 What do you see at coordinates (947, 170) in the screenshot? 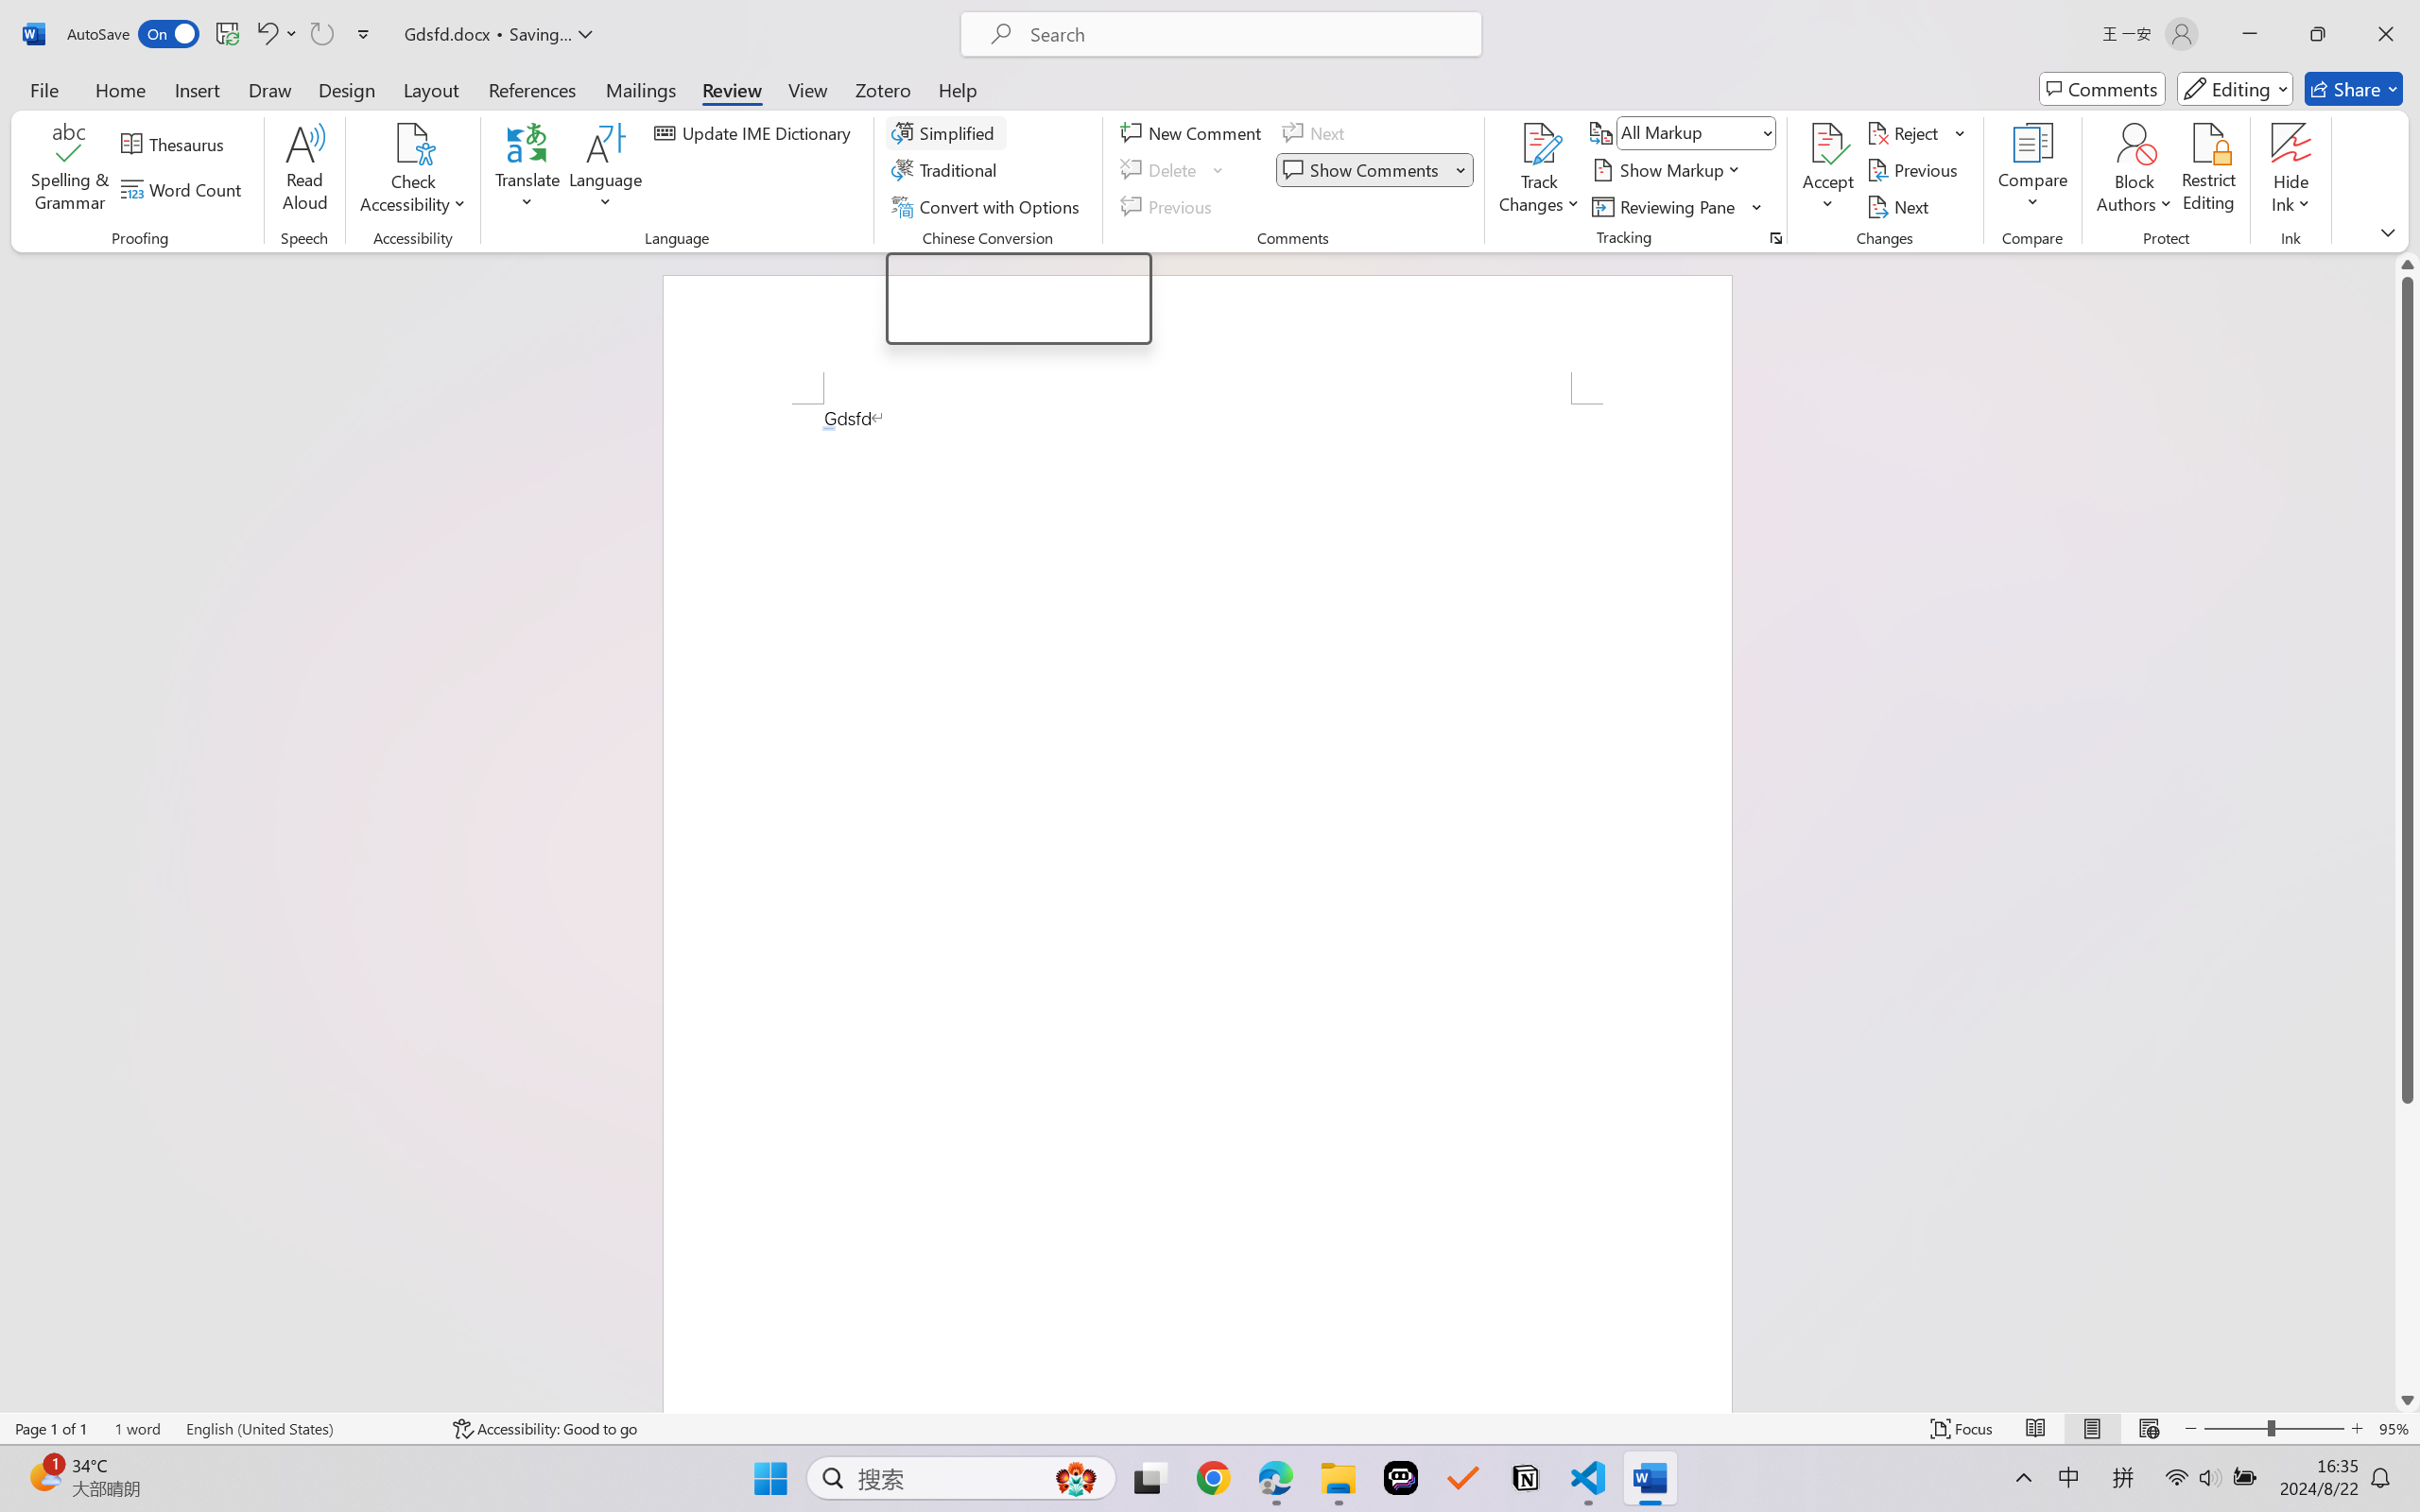
I see `Traditional` at bounding box center [947, 170].